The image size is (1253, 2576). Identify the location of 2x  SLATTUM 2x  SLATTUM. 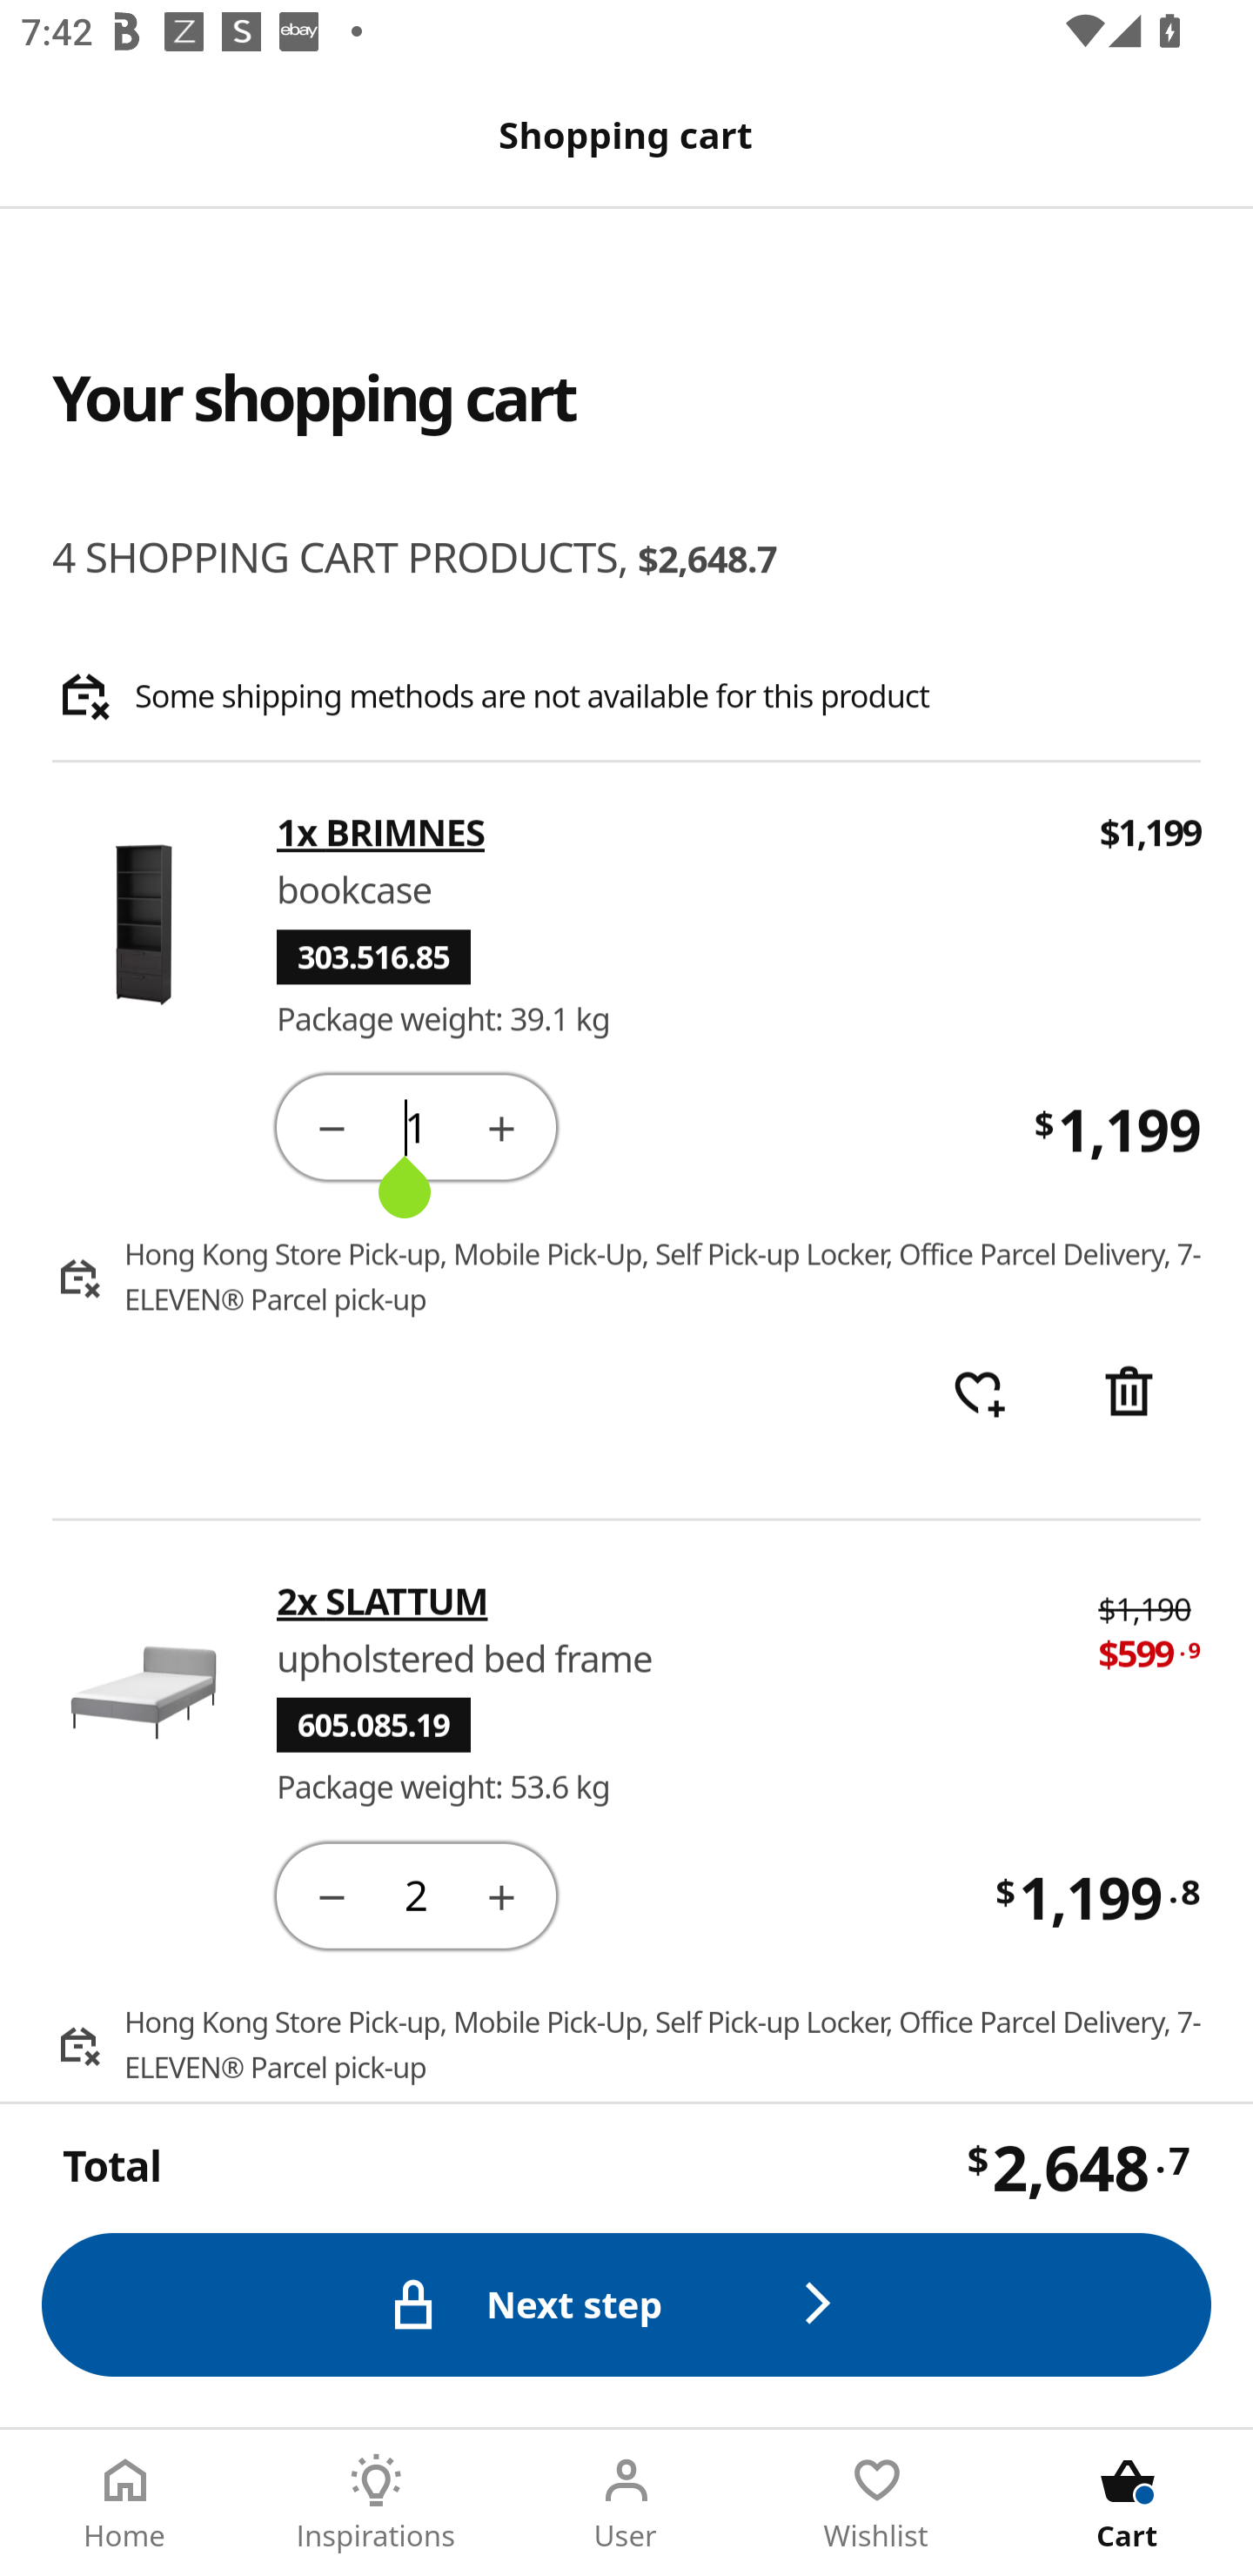
(667, 1600).